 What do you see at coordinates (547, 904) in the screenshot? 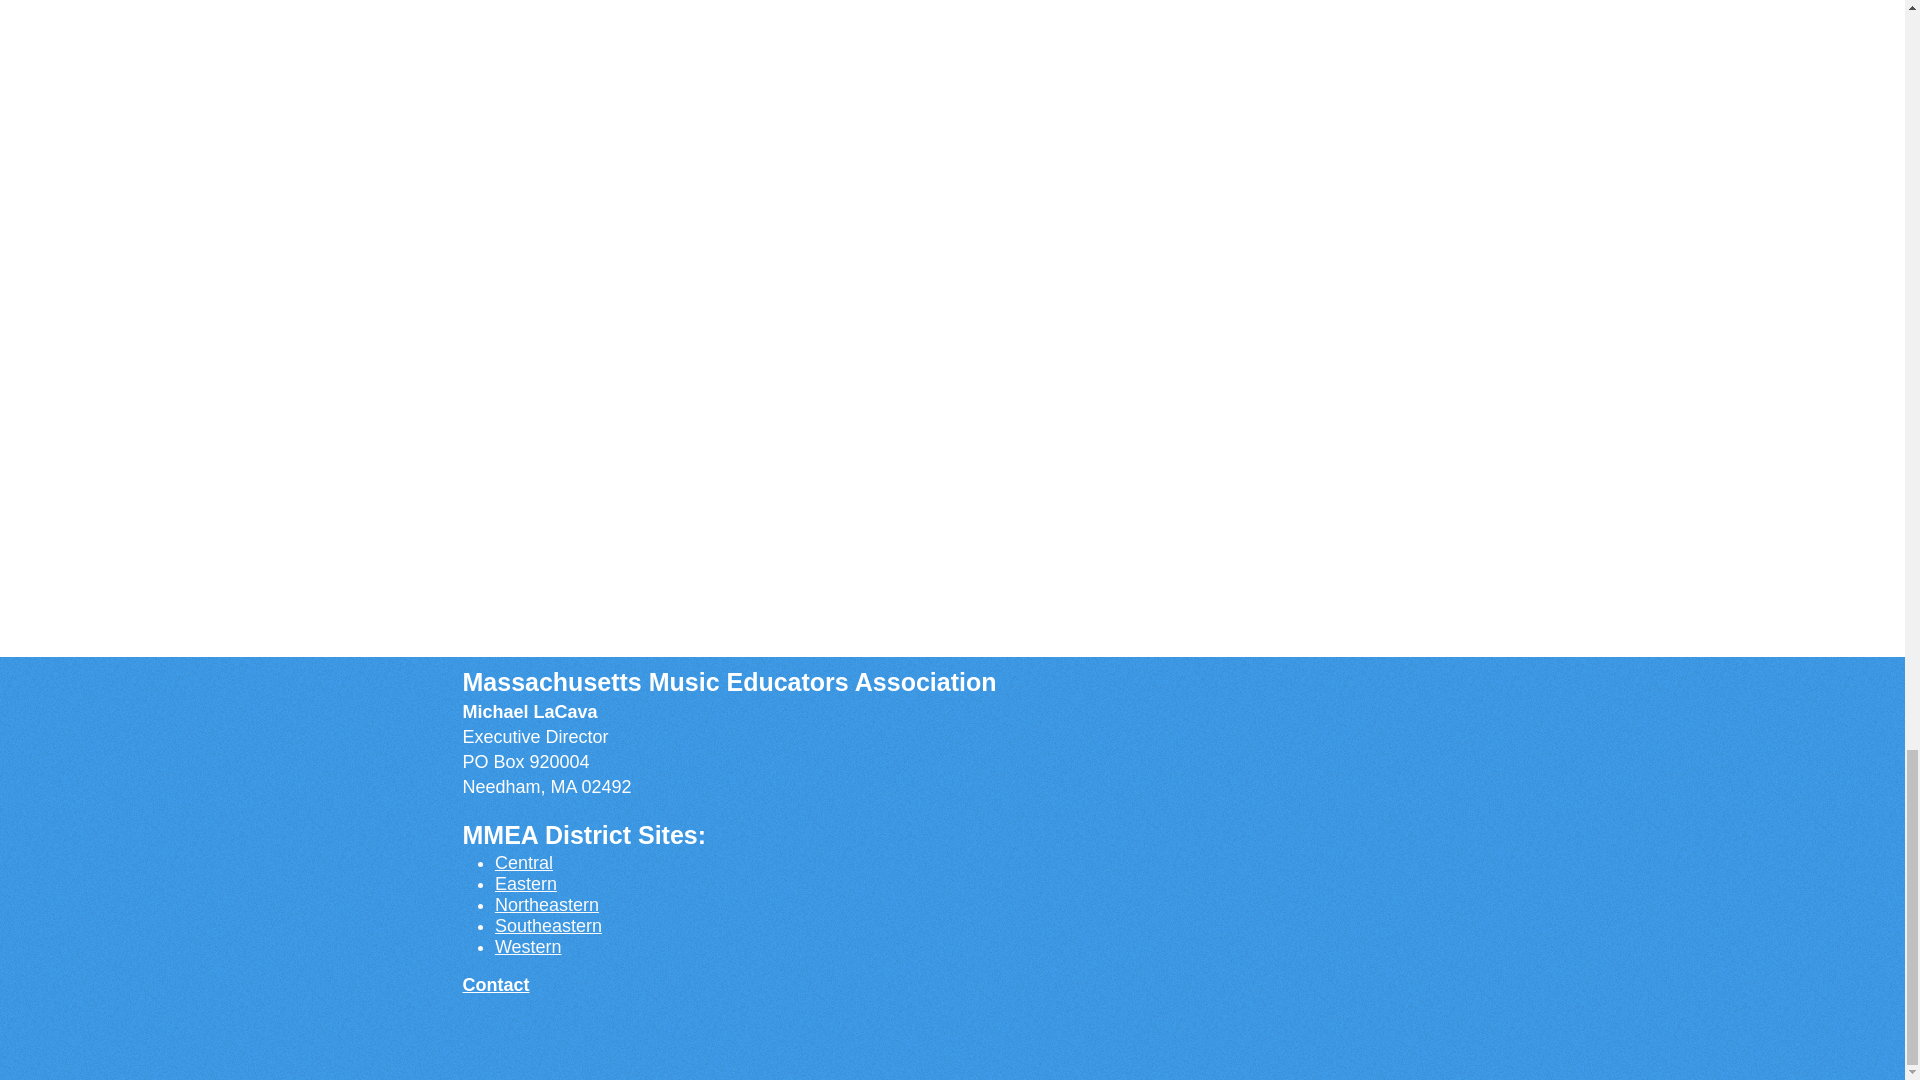
I see `Northeastern` at bounding box center [547, 904].